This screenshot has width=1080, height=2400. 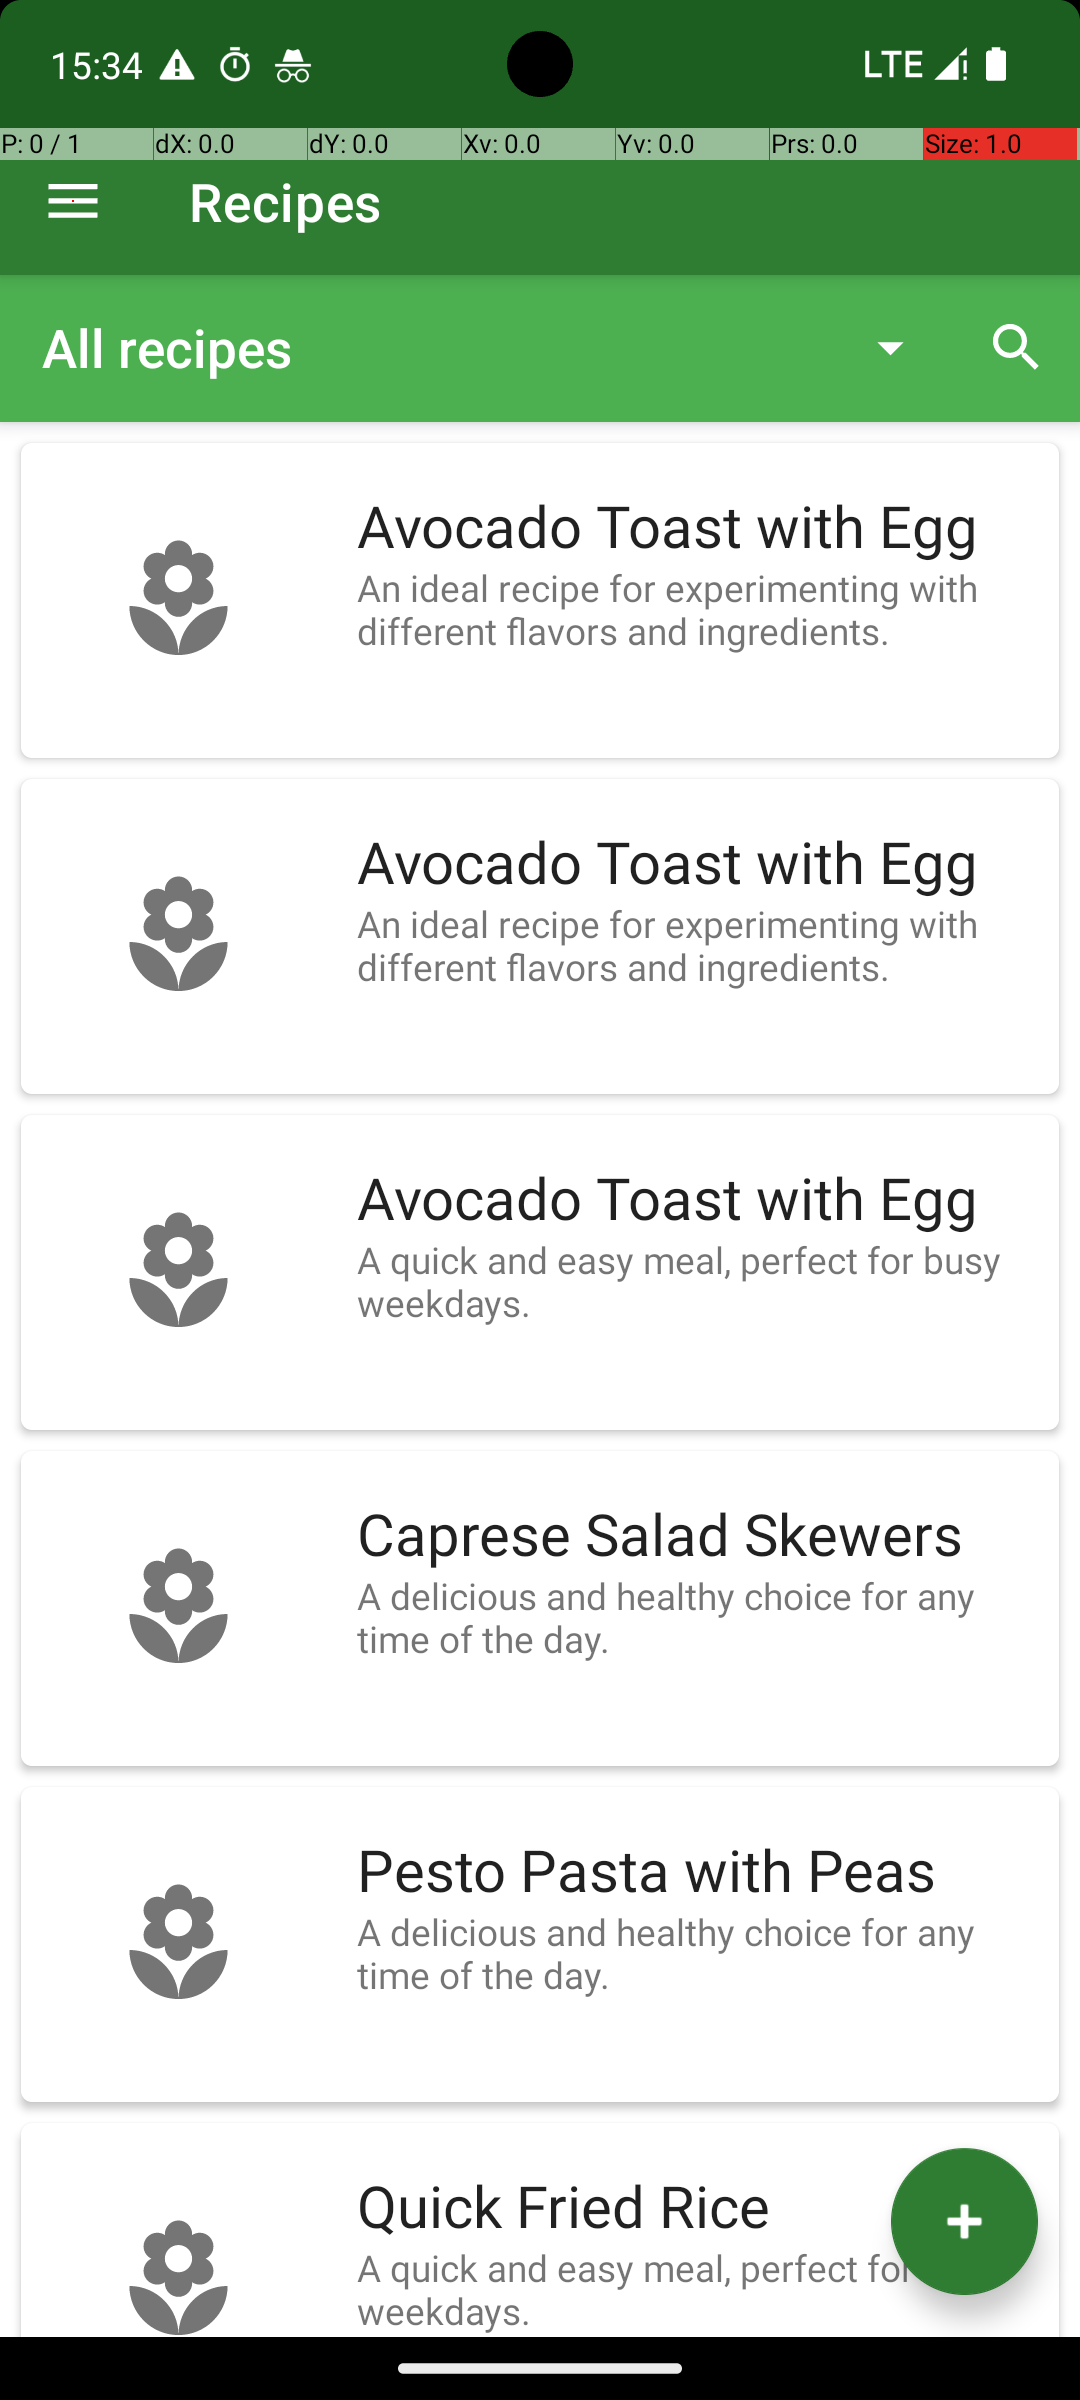 I want to click on An ideal recipe for experimenting with different flavors and ingredients., so click(x=698, y=609).